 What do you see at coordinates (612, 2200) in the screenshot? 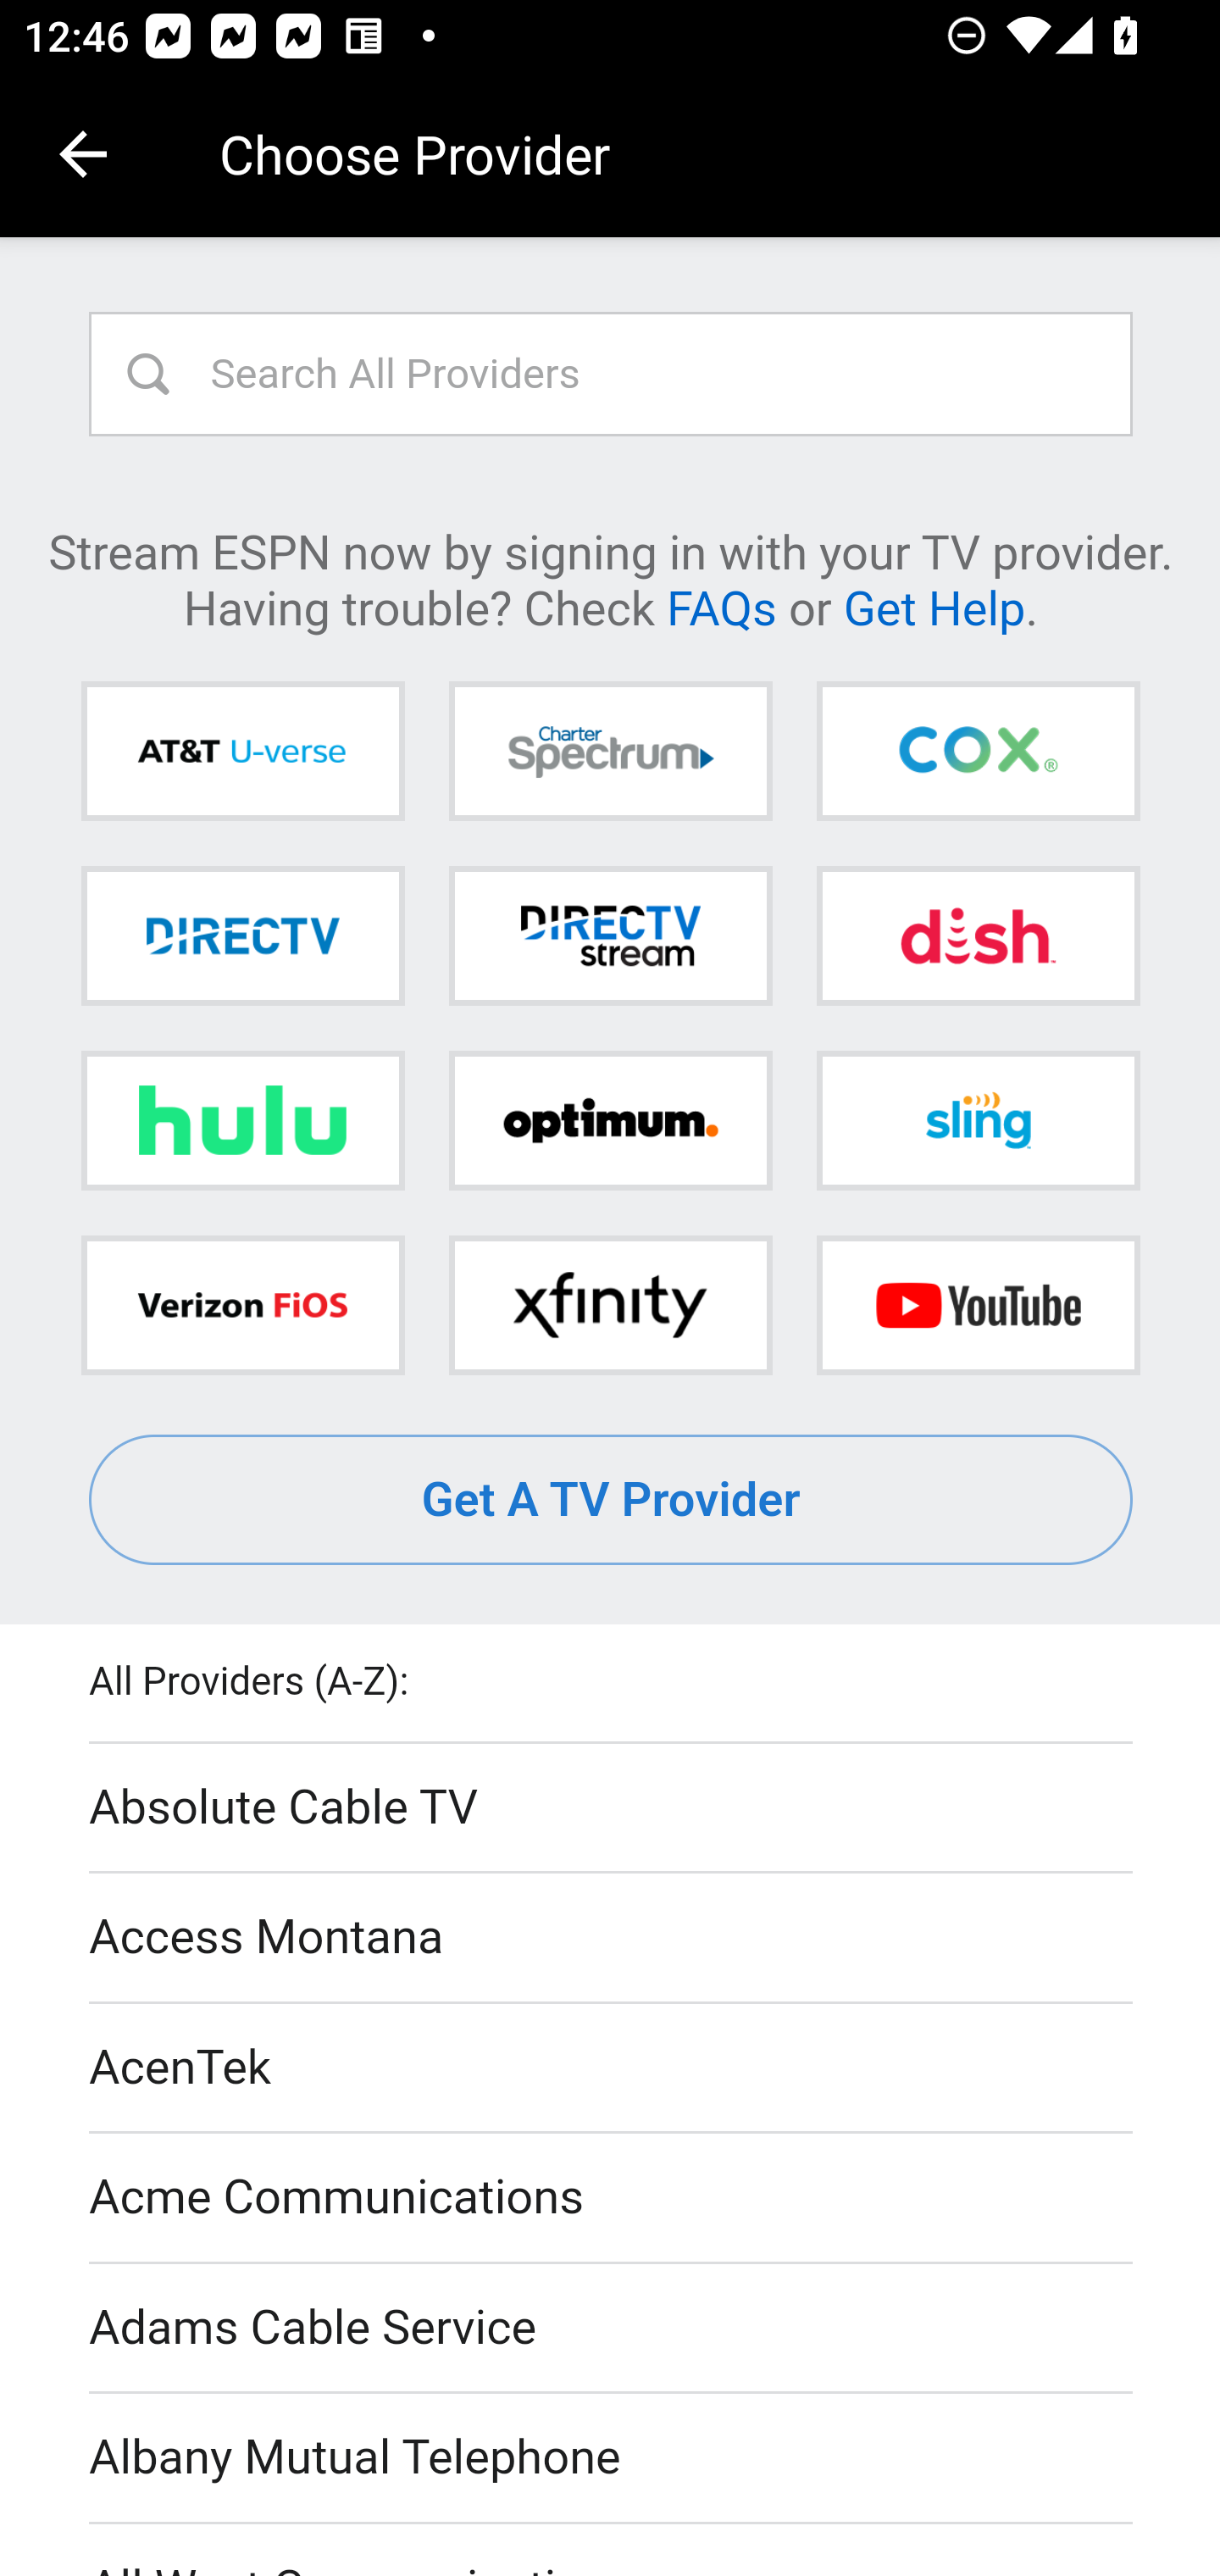
I see `Acme Communications` at bounding box center [612, 2200].